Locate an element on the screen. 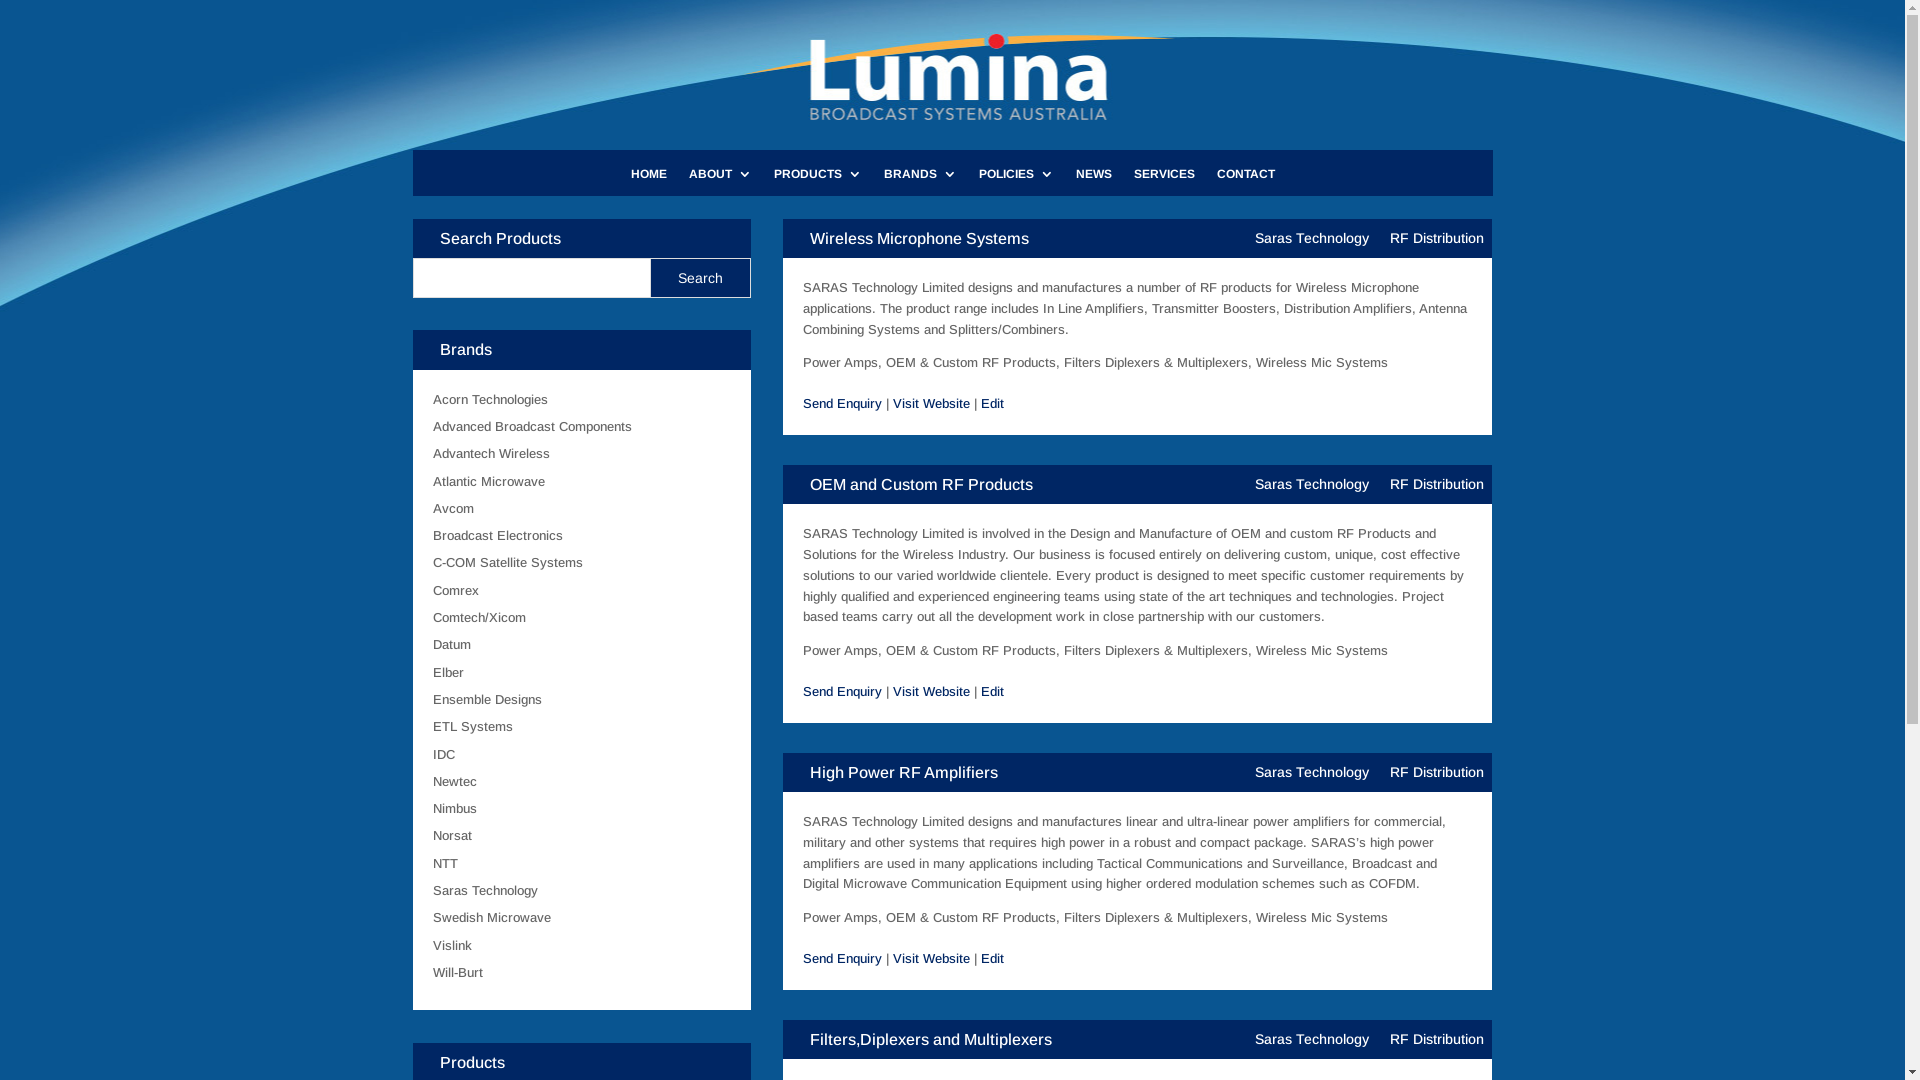 The height and width of the screenshot is (1080, 1920). Saras Technology is located at coordinates (1312, 772).